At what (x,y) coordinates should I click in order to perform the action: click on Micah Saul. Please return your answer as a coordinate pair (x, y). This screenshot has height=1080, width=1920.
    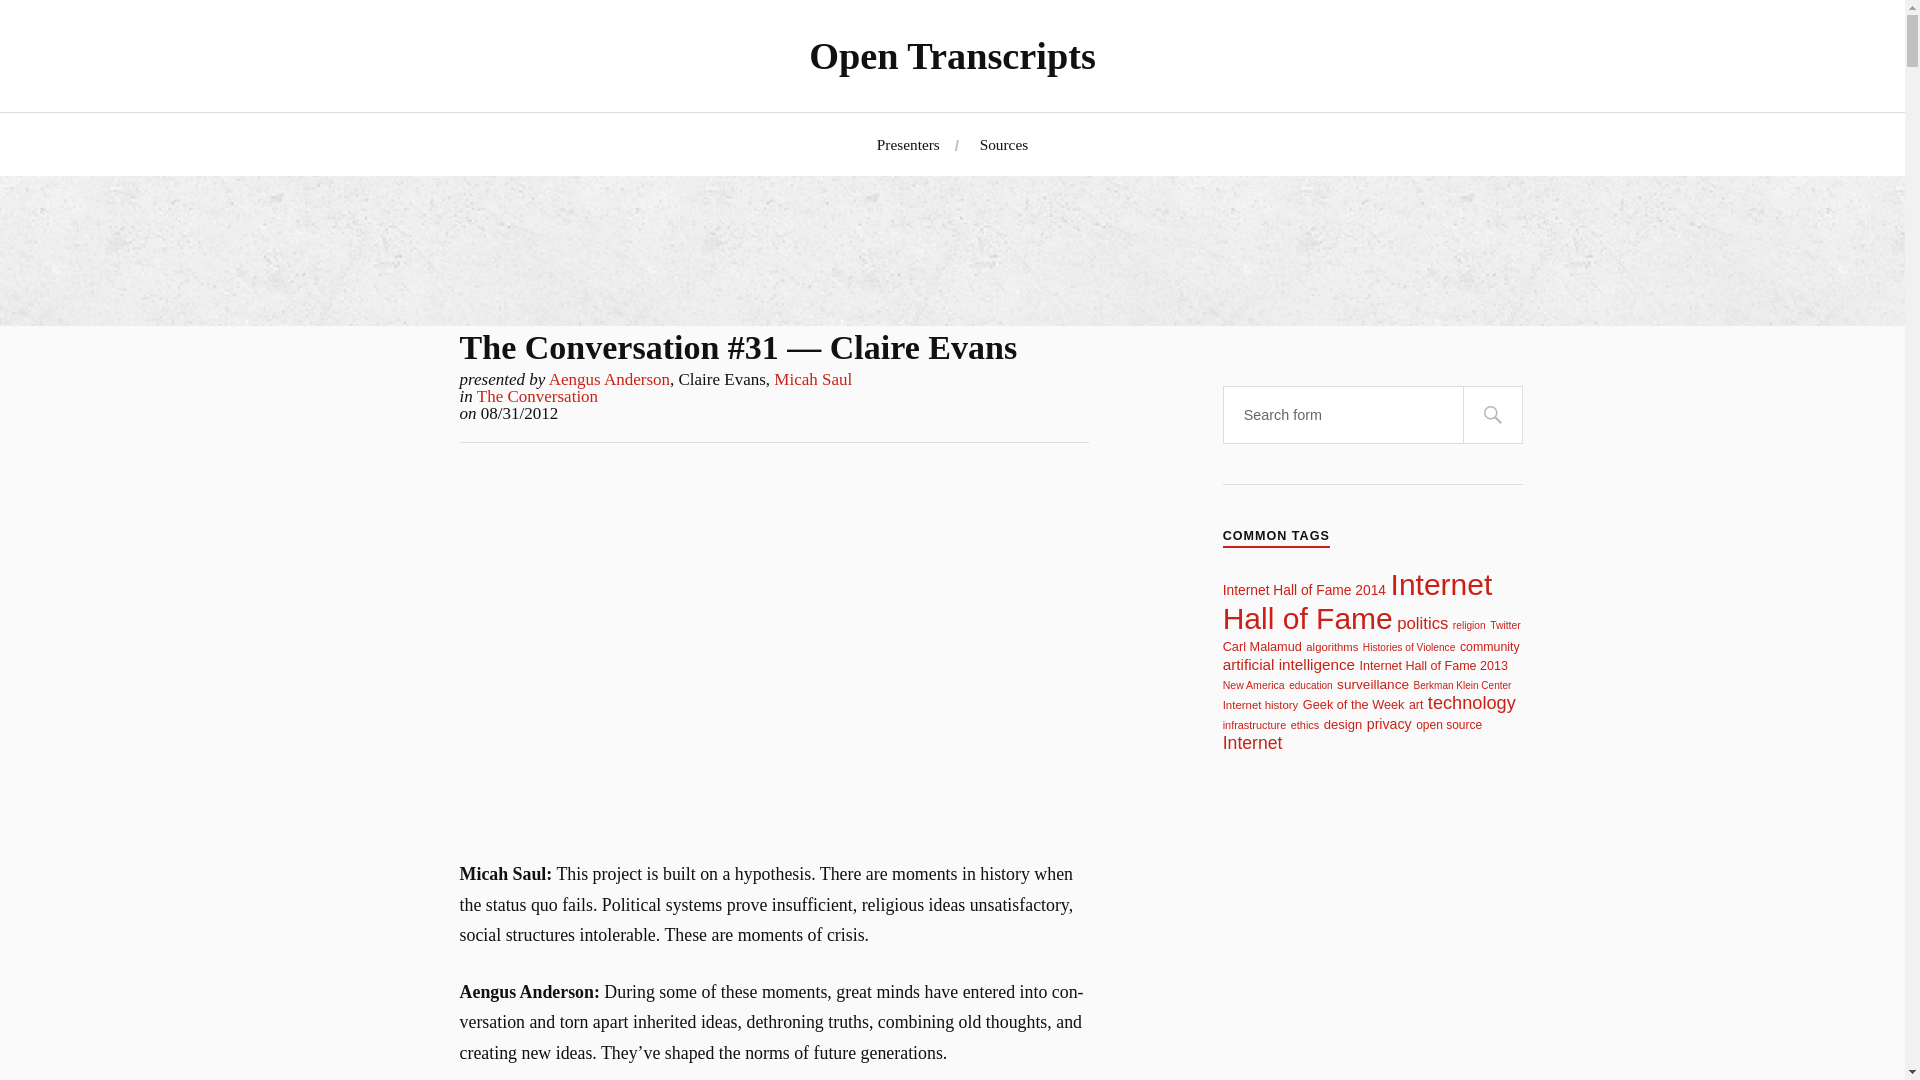
    Looking at the image, I should click on (812, 379).